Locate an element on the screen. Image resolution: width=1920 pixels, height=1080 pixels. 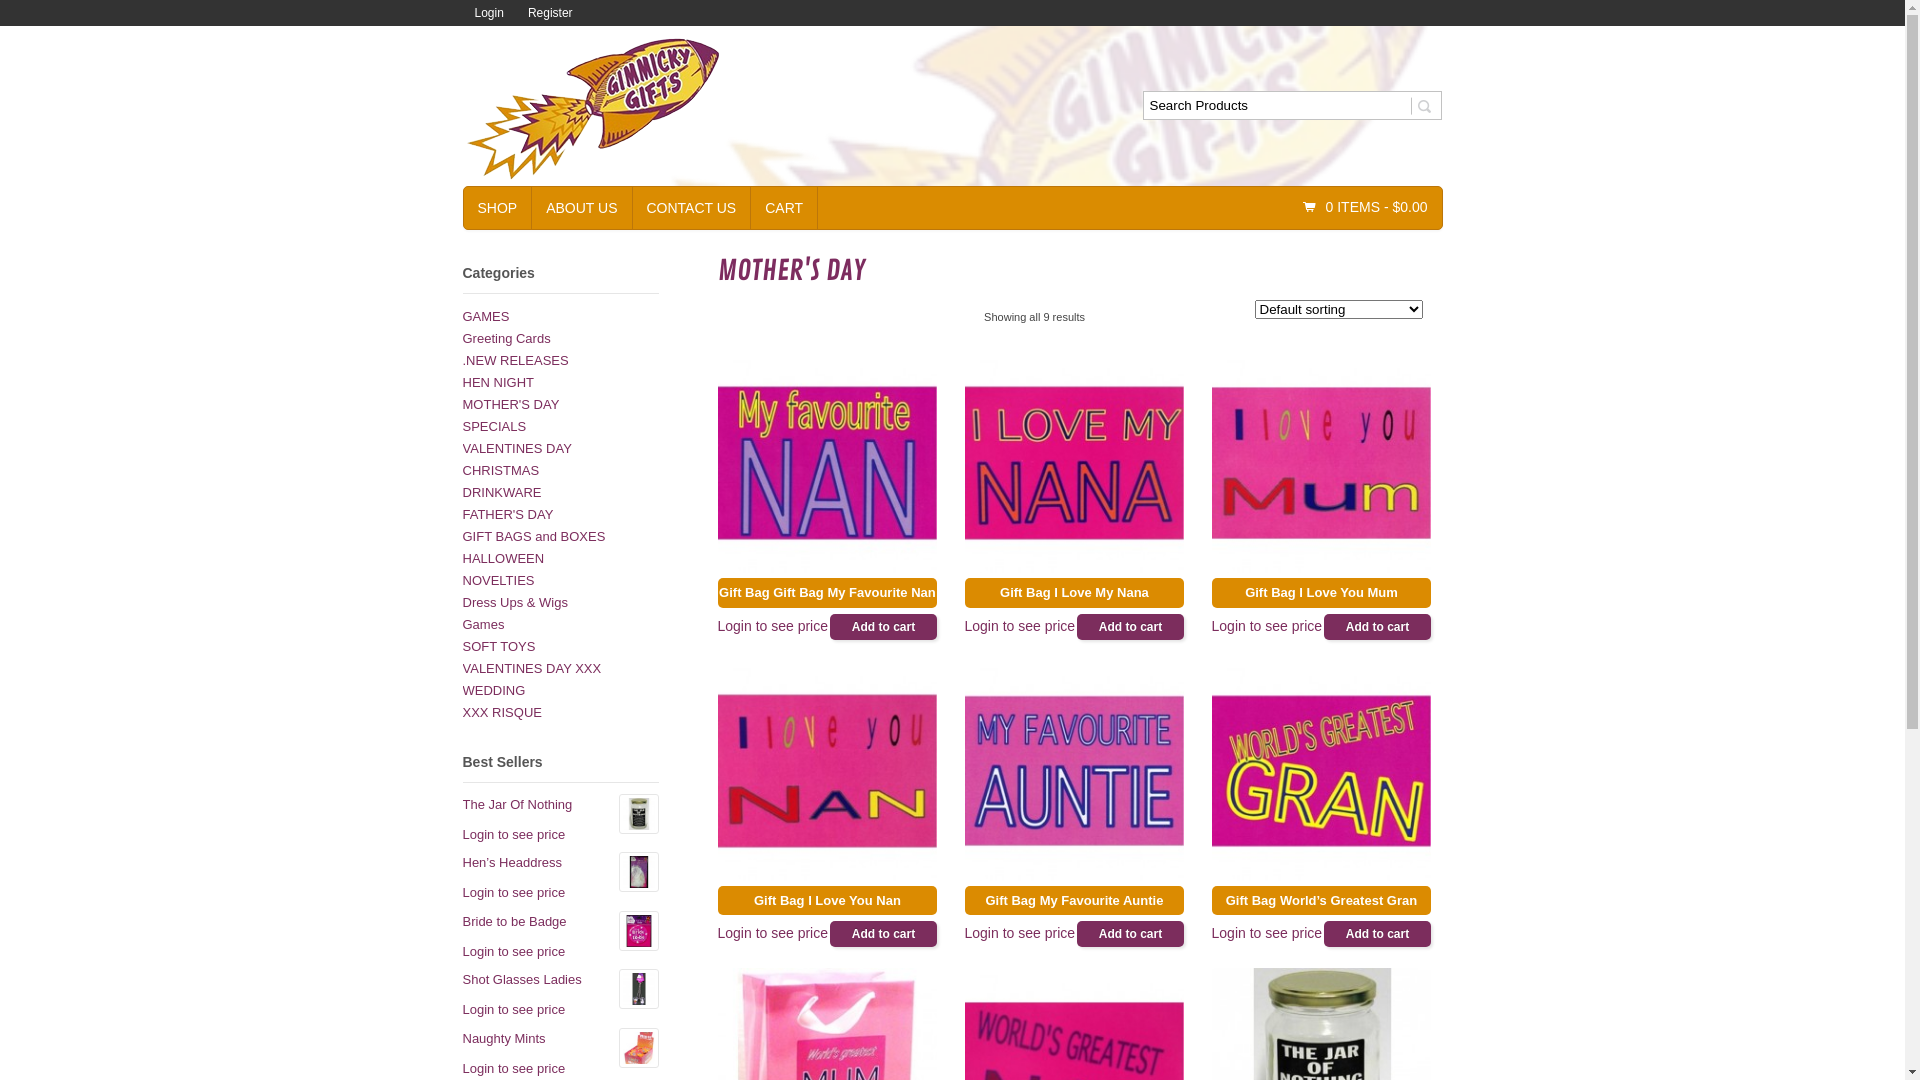
Gift Bag I Love You Mum is located at coordinates (1322, 480).